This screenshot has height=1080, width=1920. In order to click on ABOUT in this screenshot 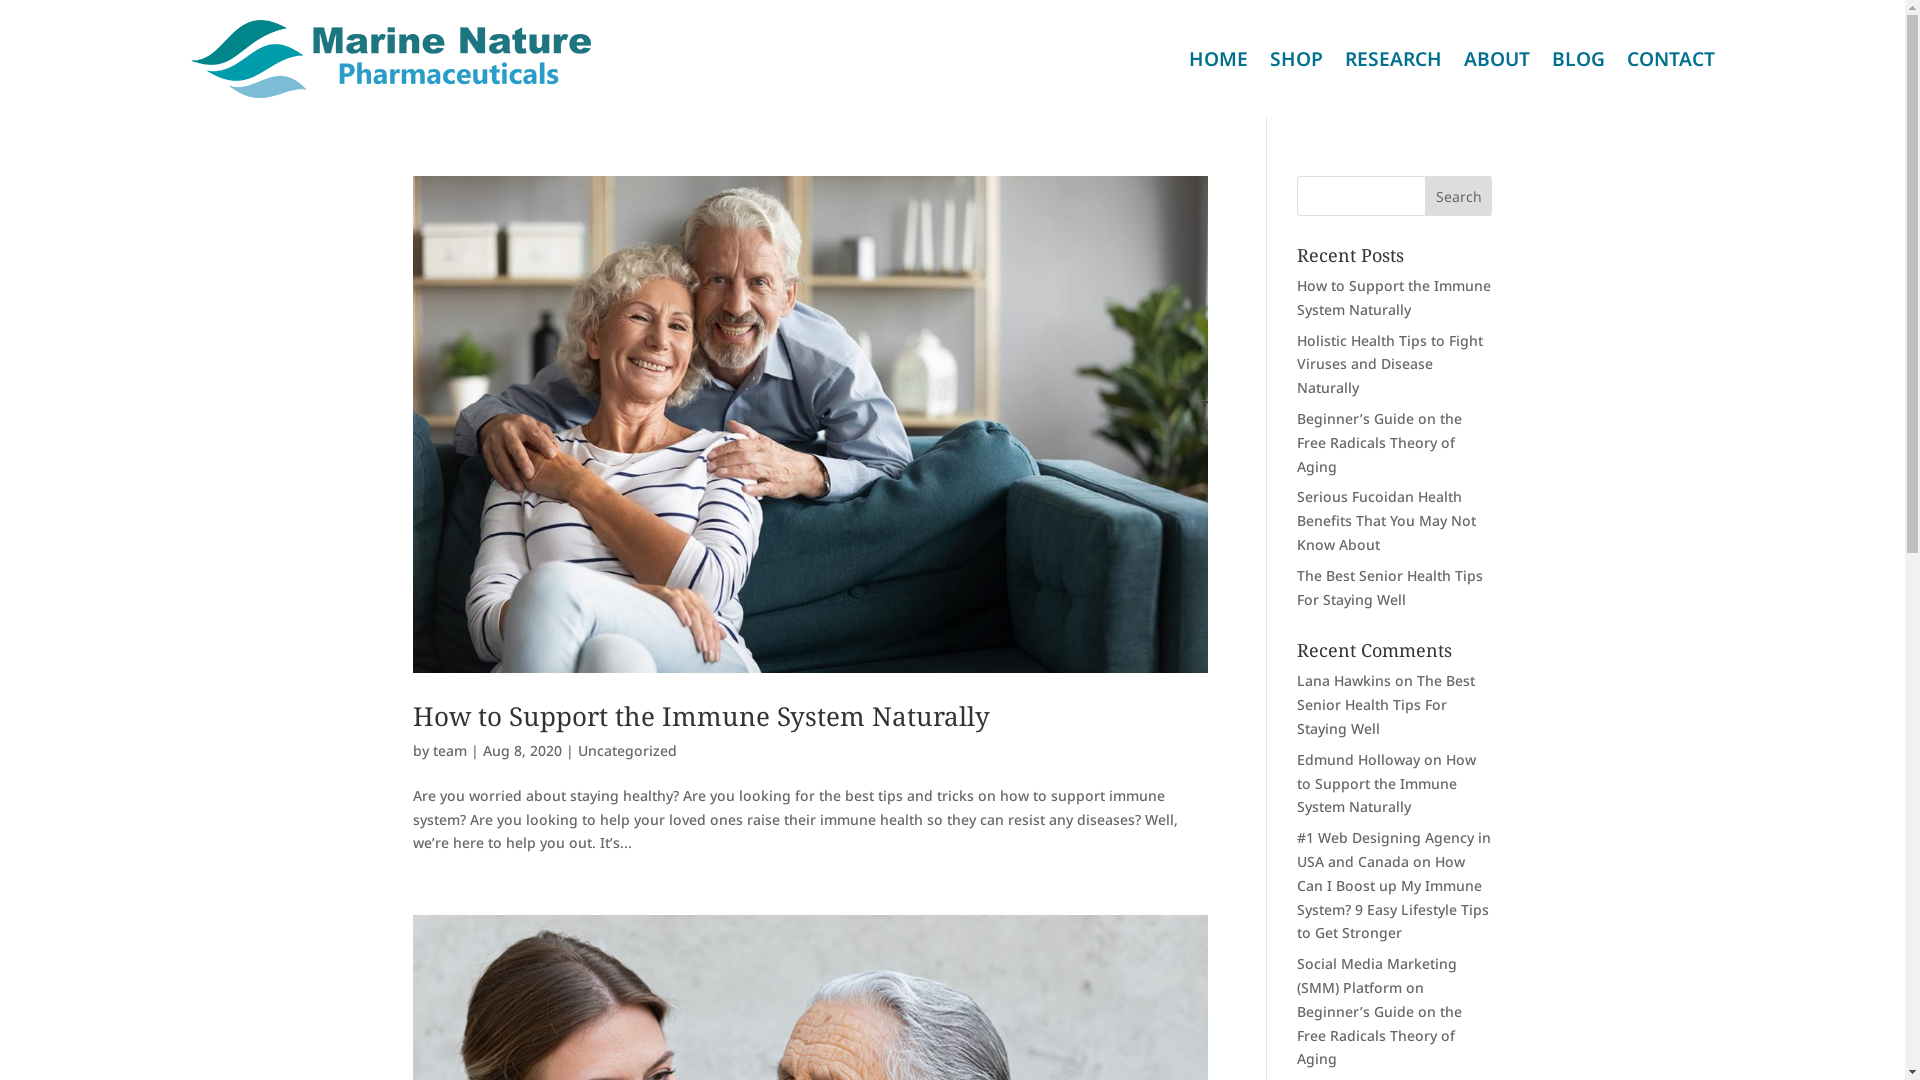, I will do `click(1497, 59)`.